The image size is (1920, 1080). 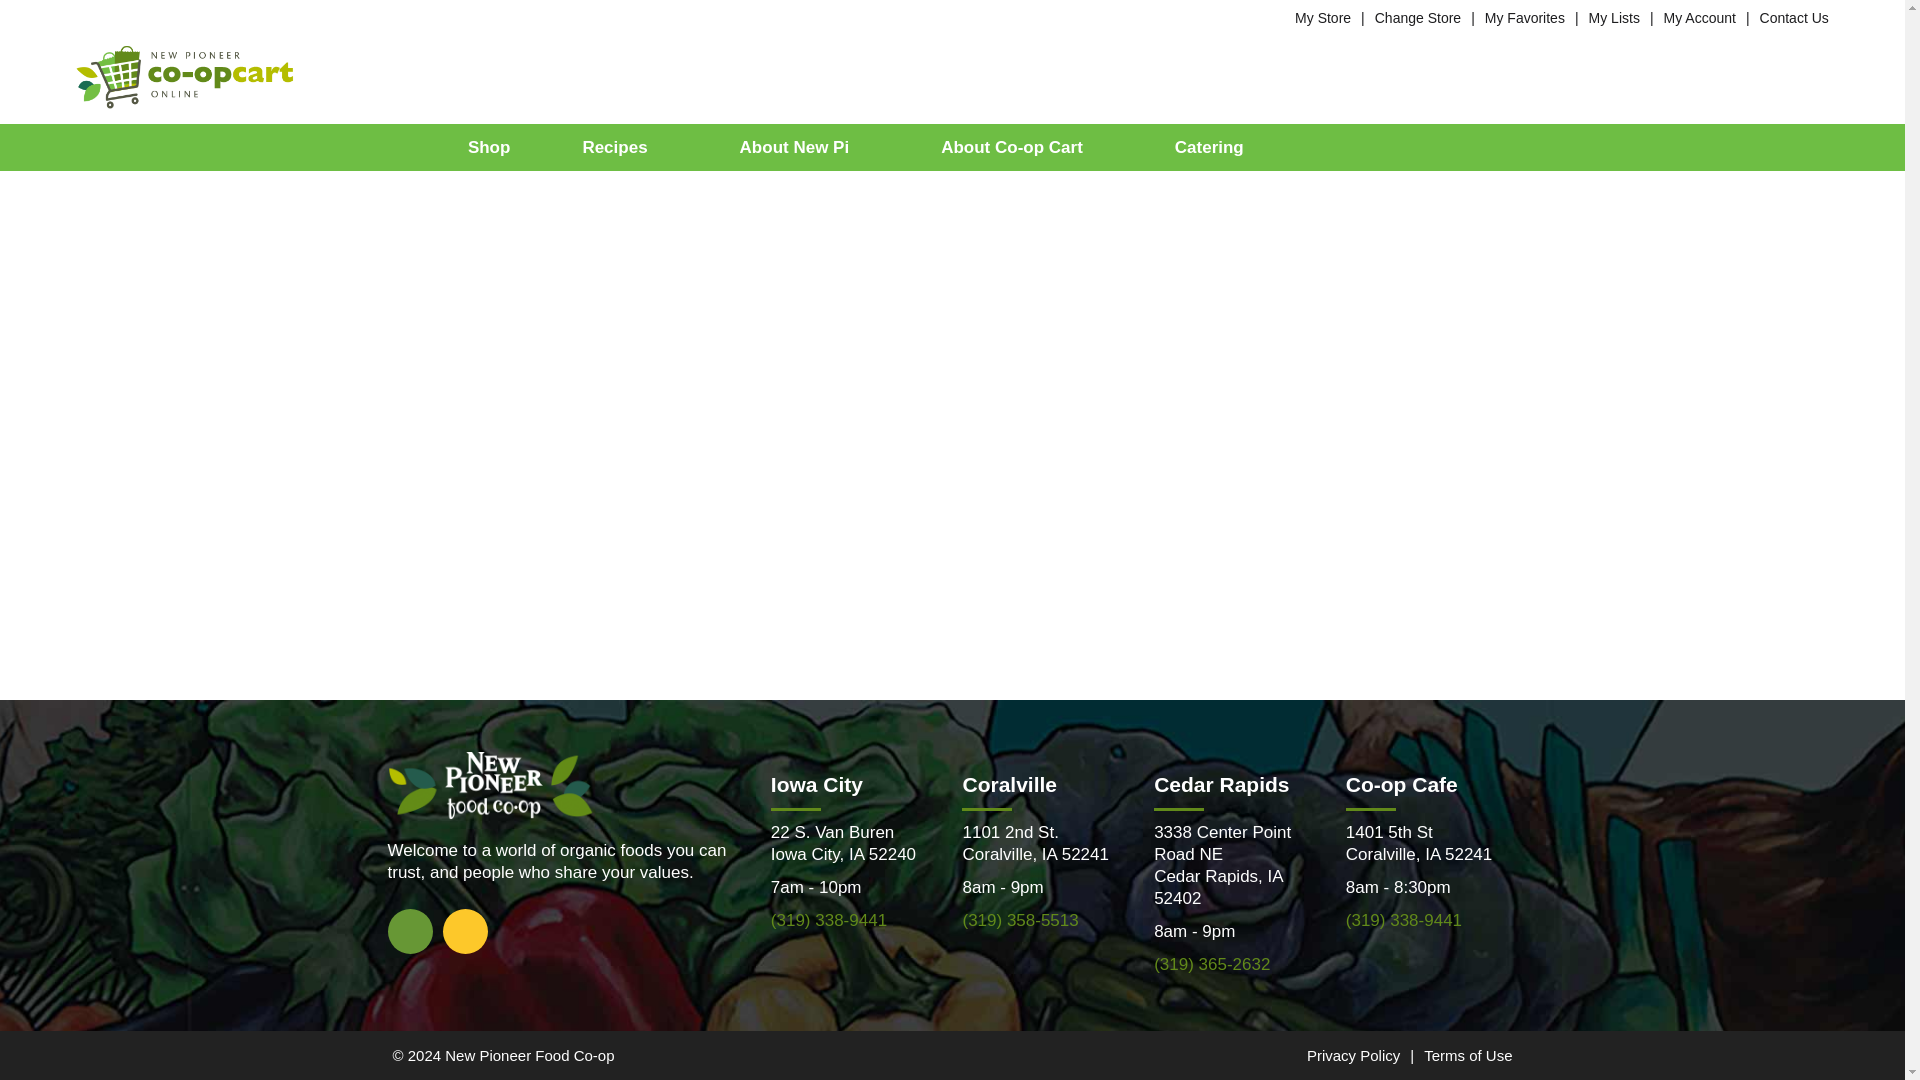 What do you see at coordinates (1614, 17) in the screenshot?
I see `My Lists` at bounding box center [1614, 17].